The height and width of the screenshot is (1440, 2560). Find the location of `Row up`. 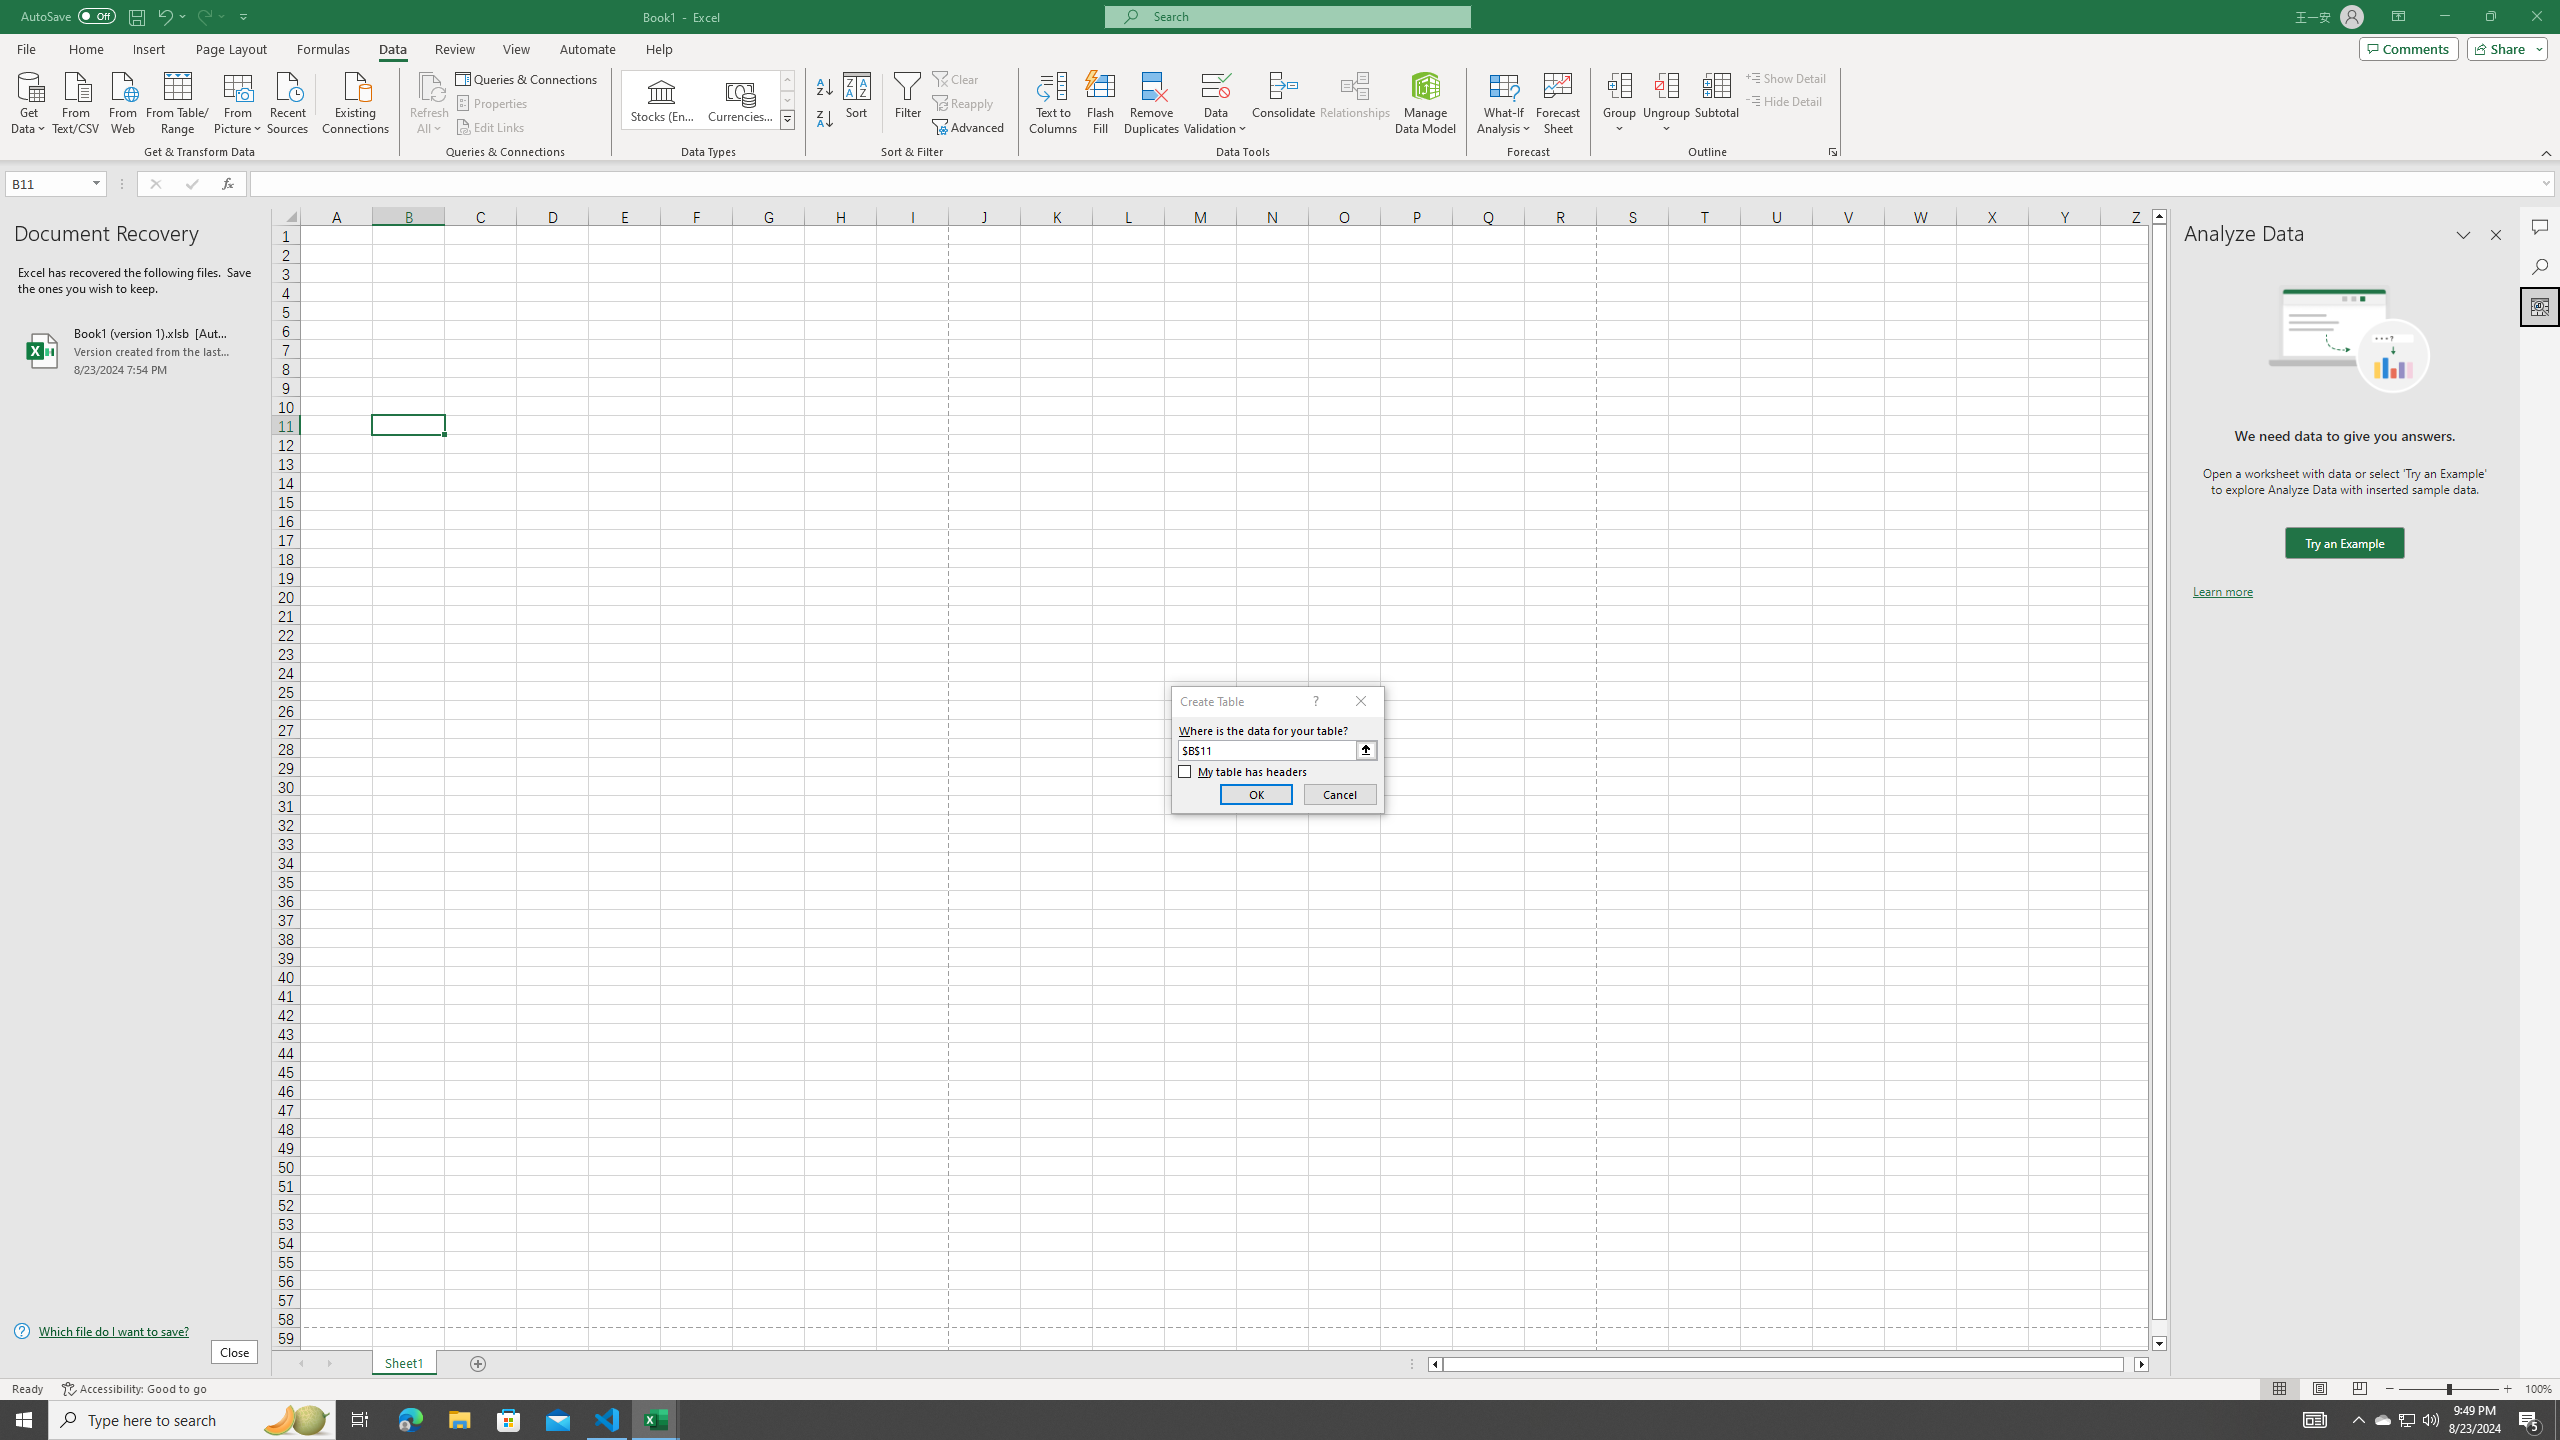

Row up is located at coordinates (788, 80).